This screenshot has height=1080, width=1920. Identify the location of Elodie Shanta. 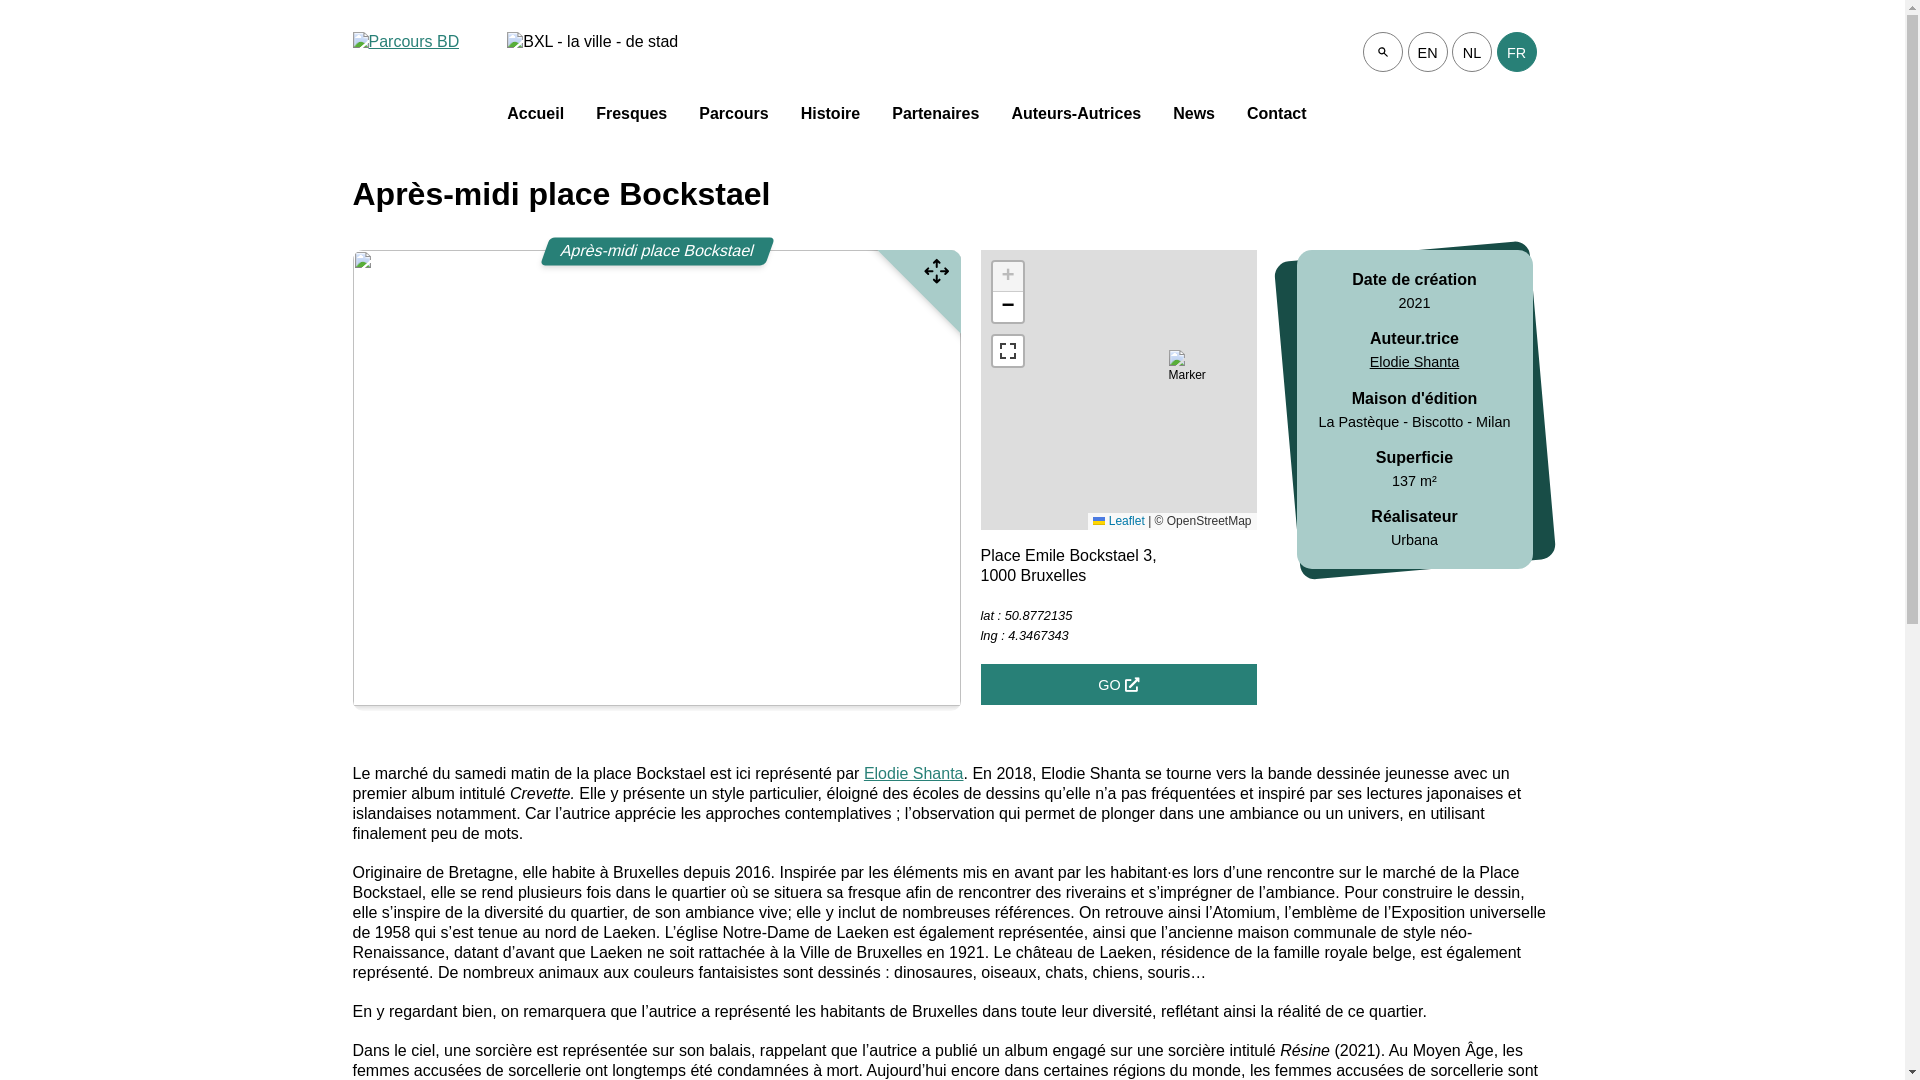
(914, 774).